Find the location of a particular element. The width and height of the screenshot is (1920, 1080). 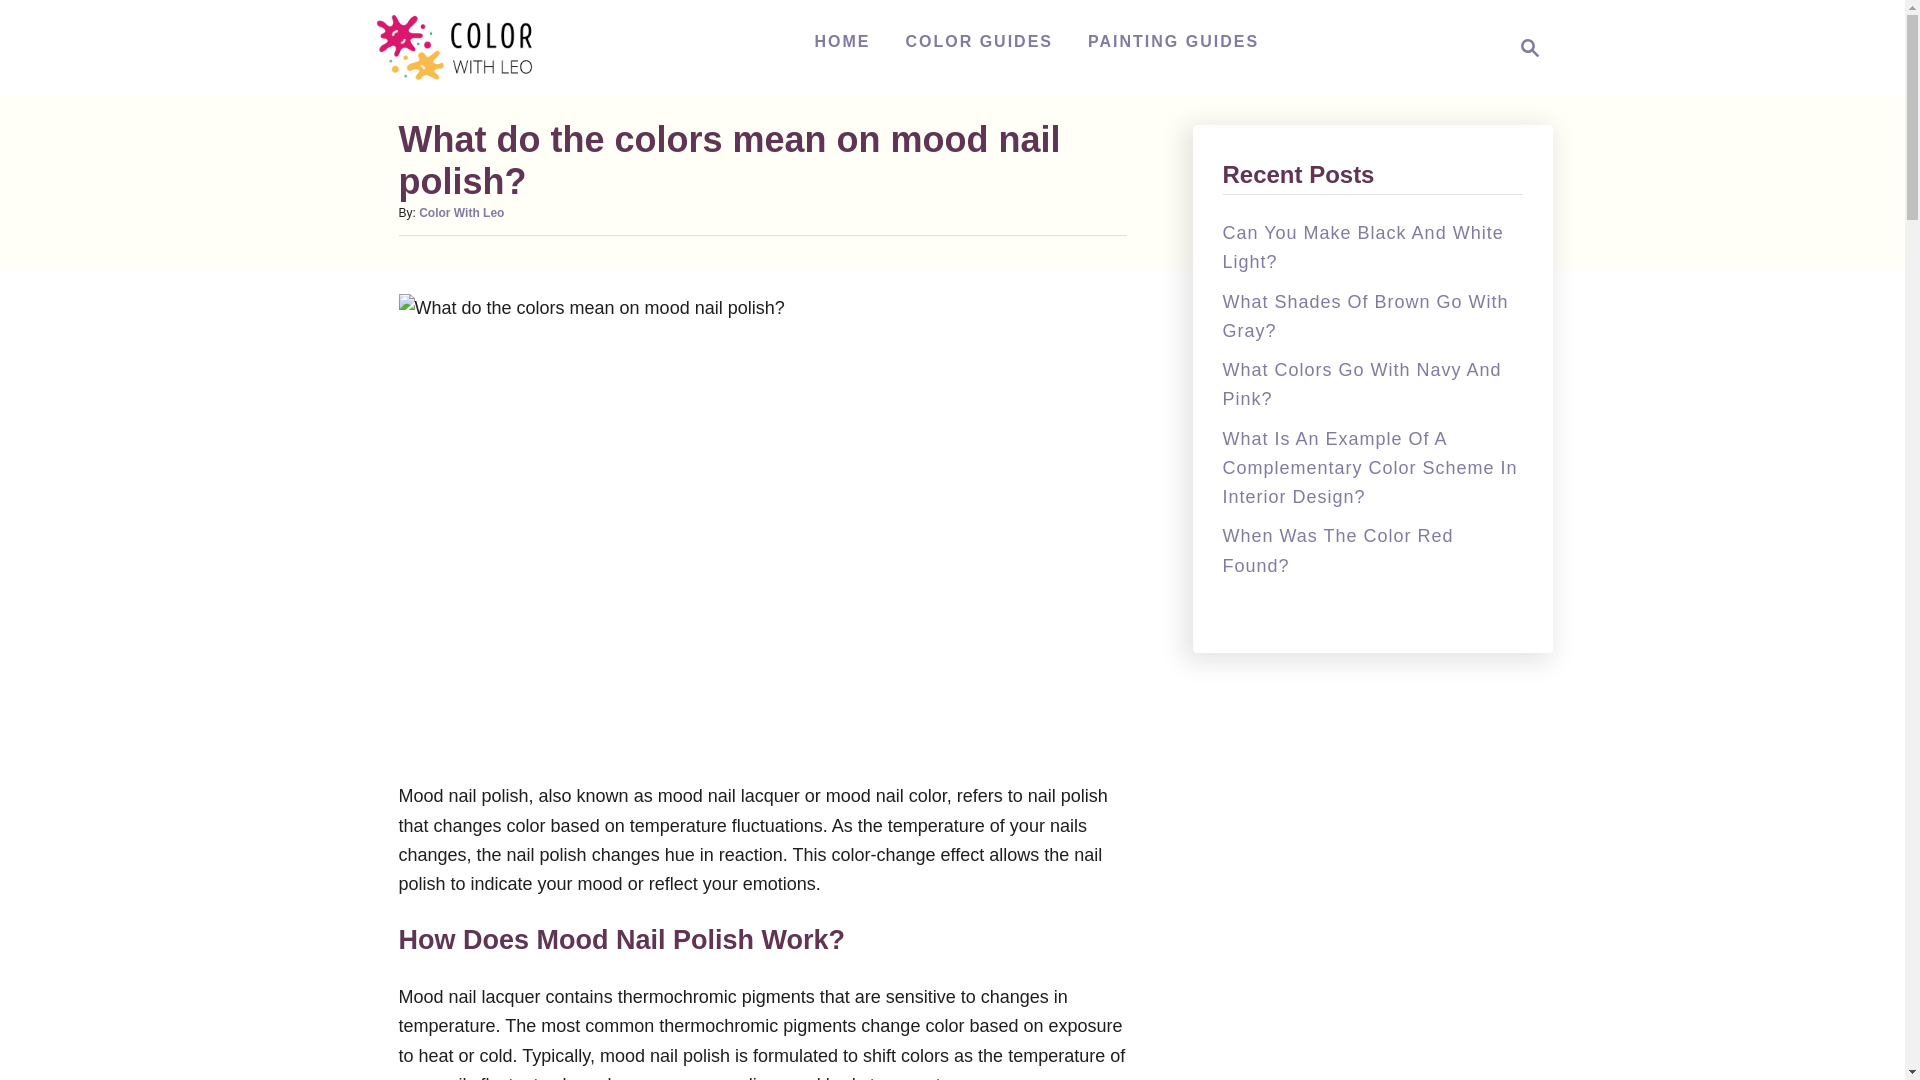

Can You Make Black And White Light? is located at coordinates (1524, 48).